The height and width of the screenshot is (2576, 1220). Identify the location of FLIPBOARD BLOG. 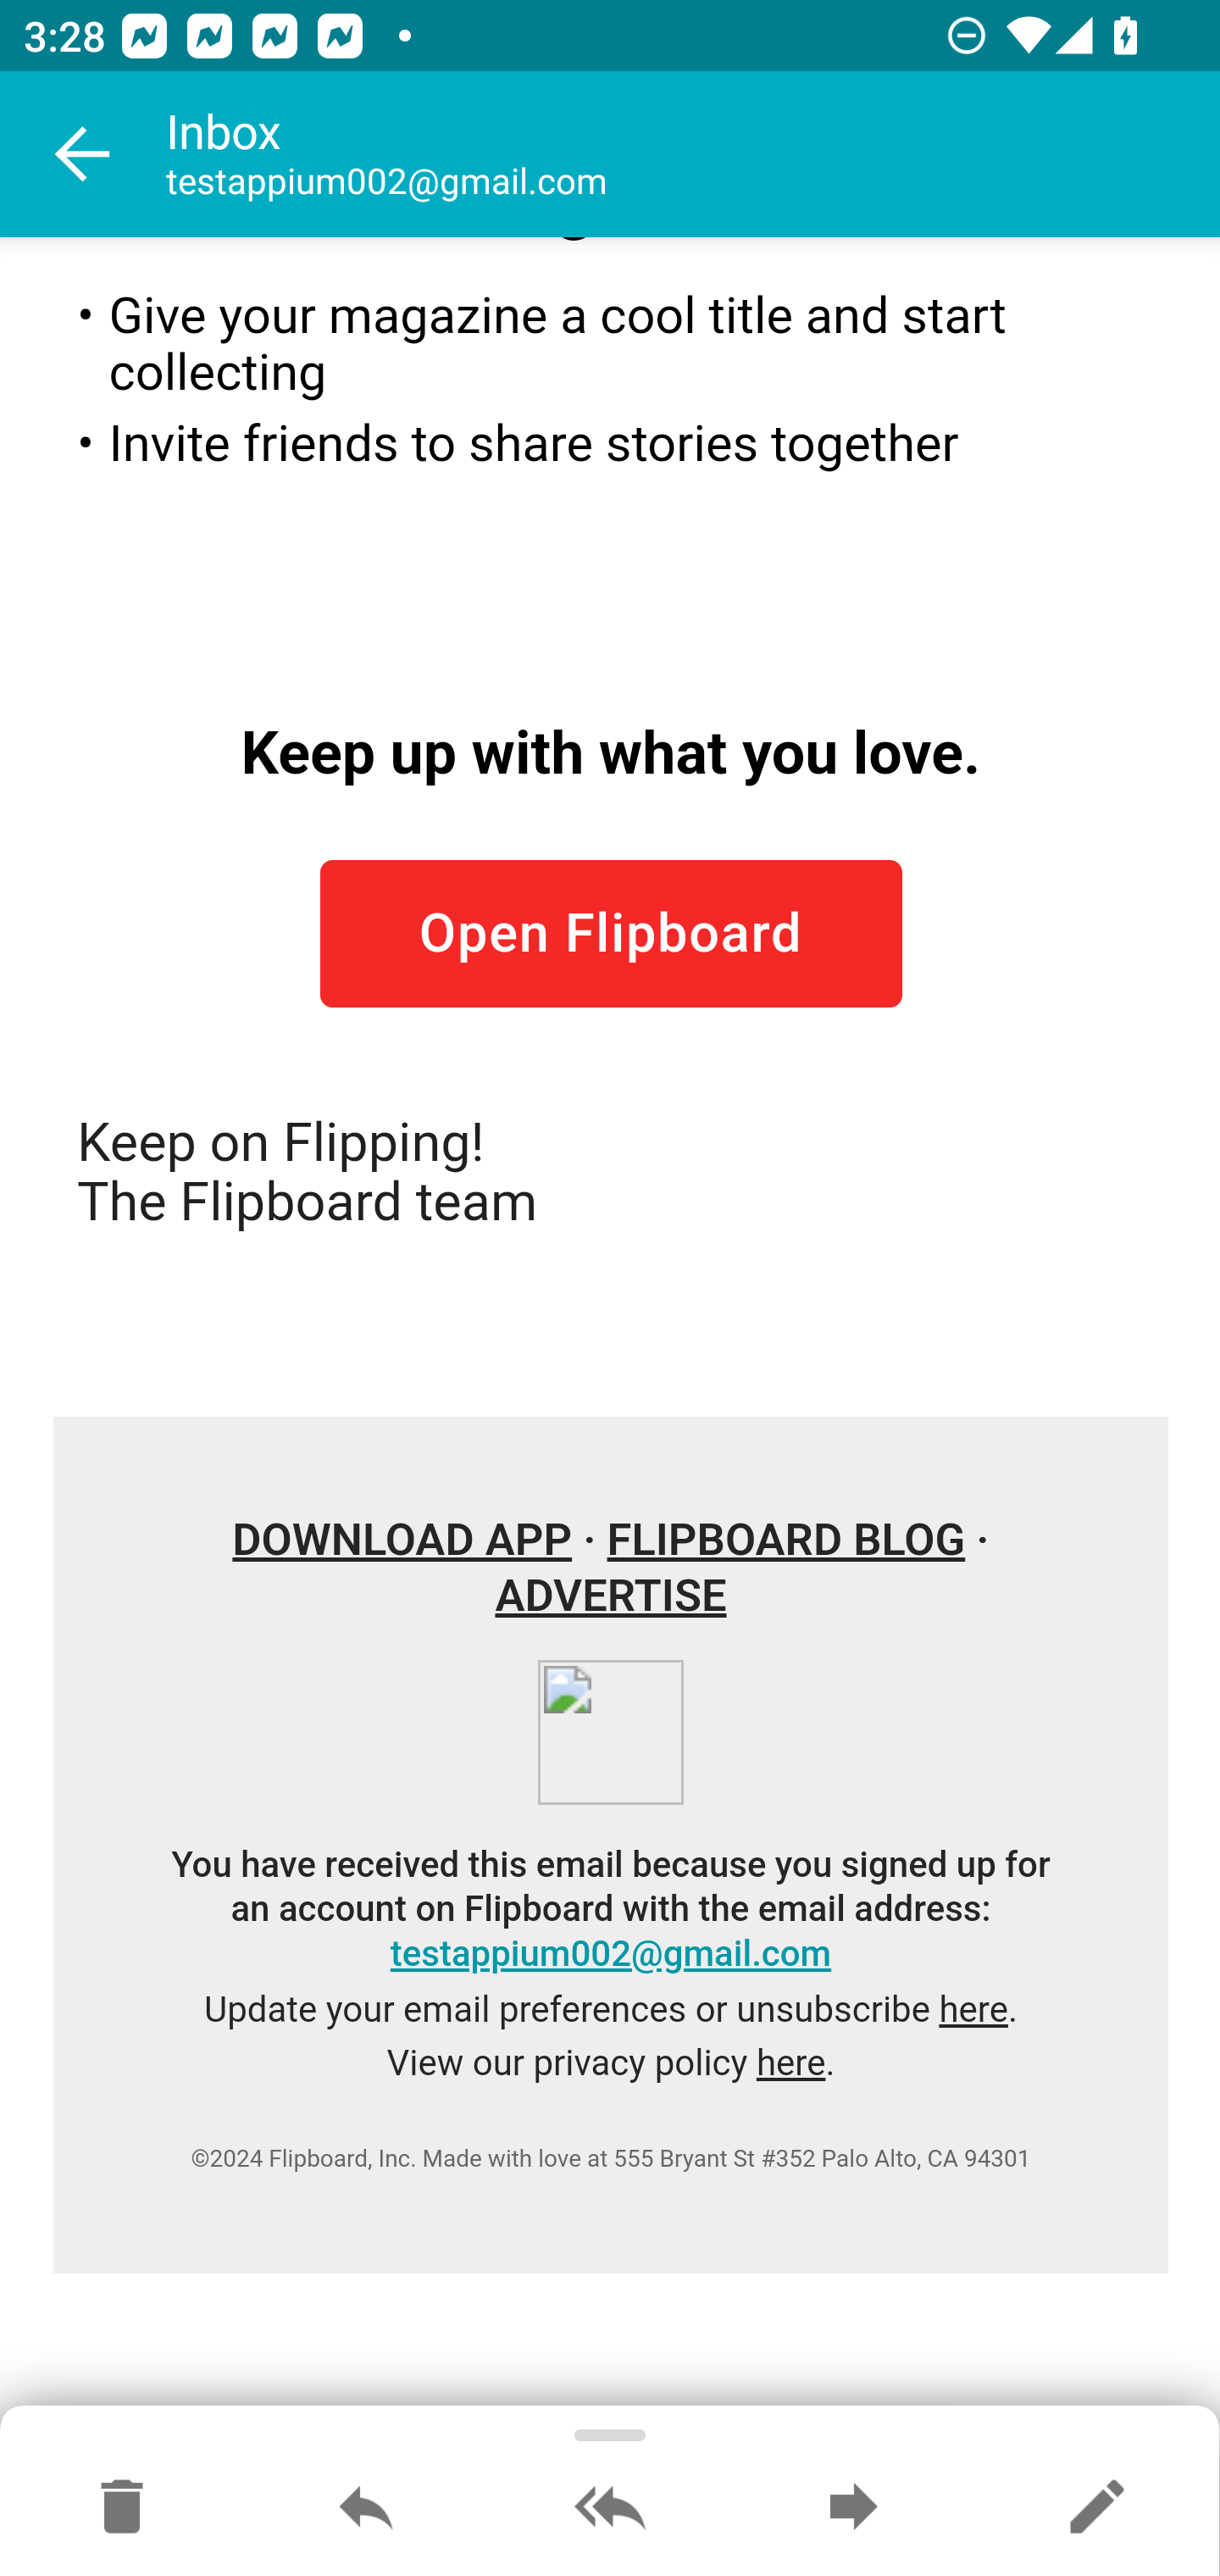
(785, 1541).